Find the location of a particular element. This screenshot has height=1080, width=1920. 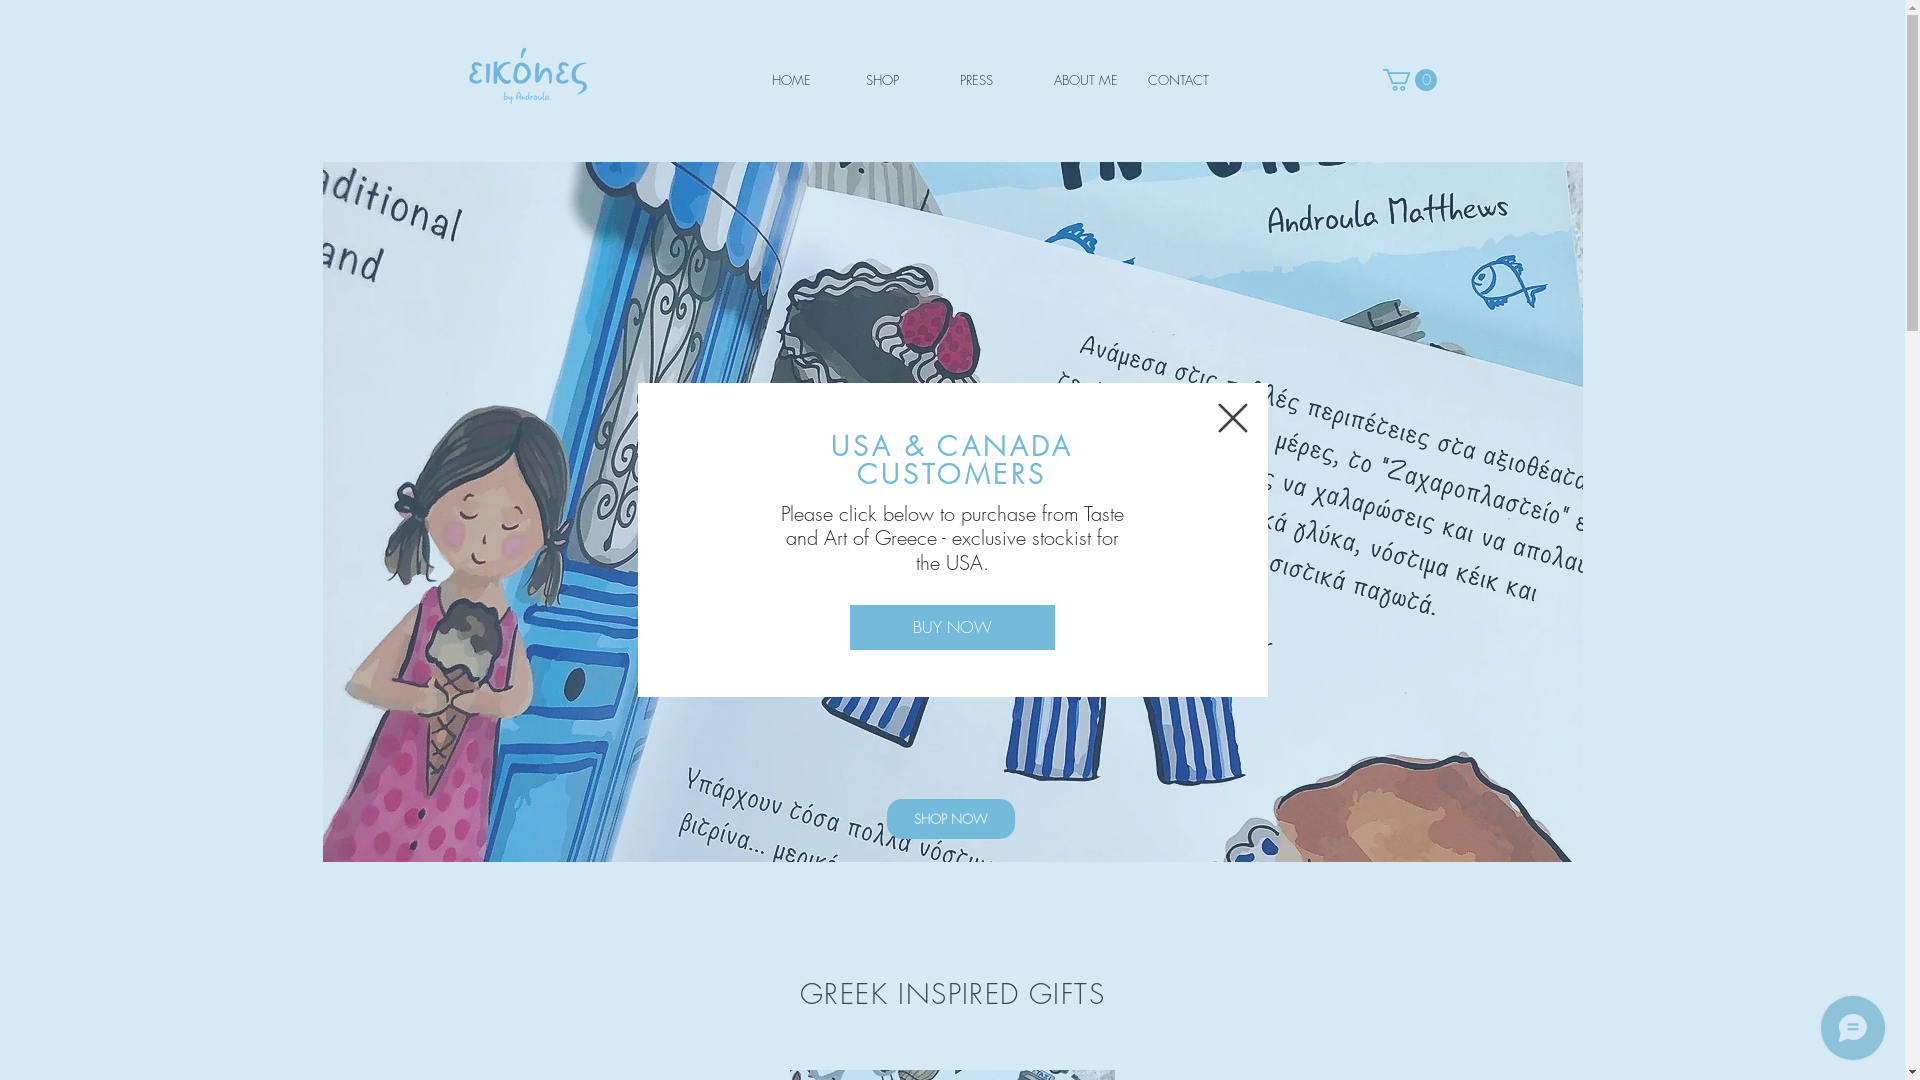

PRESS is located at coordinates (991, 80).